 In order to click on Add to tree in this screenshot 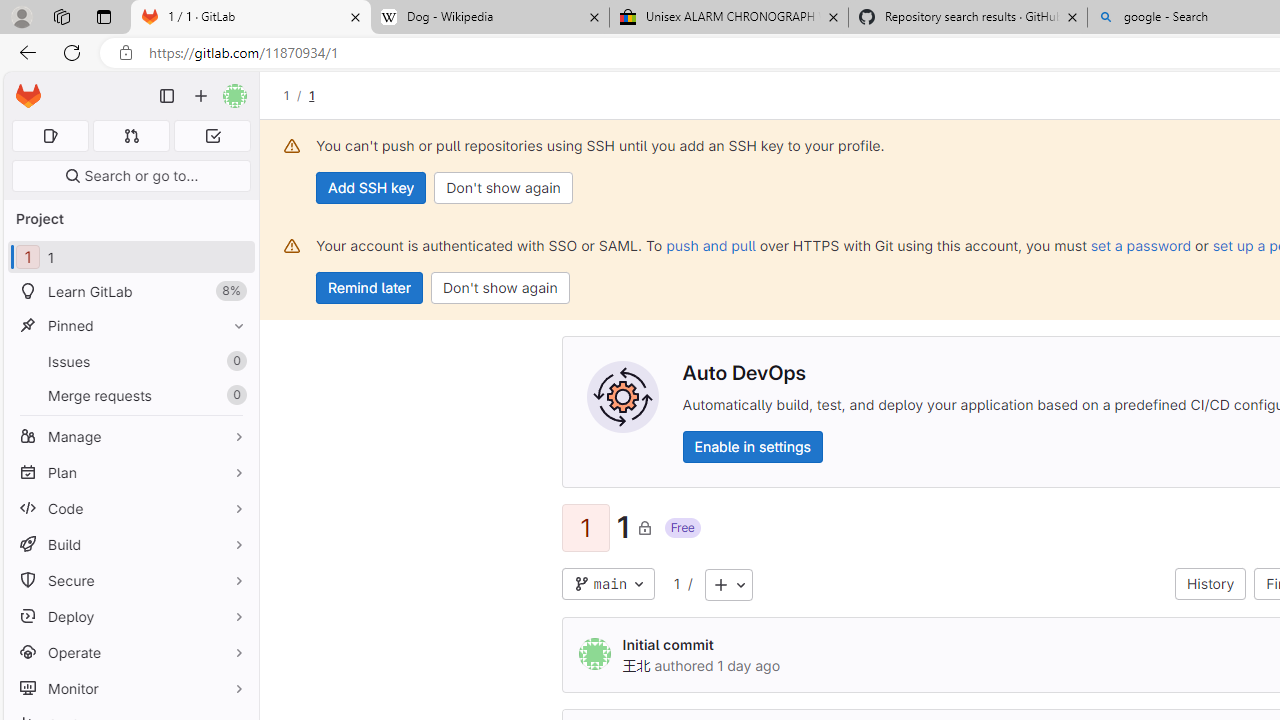, I will do `click(728, 584)`.